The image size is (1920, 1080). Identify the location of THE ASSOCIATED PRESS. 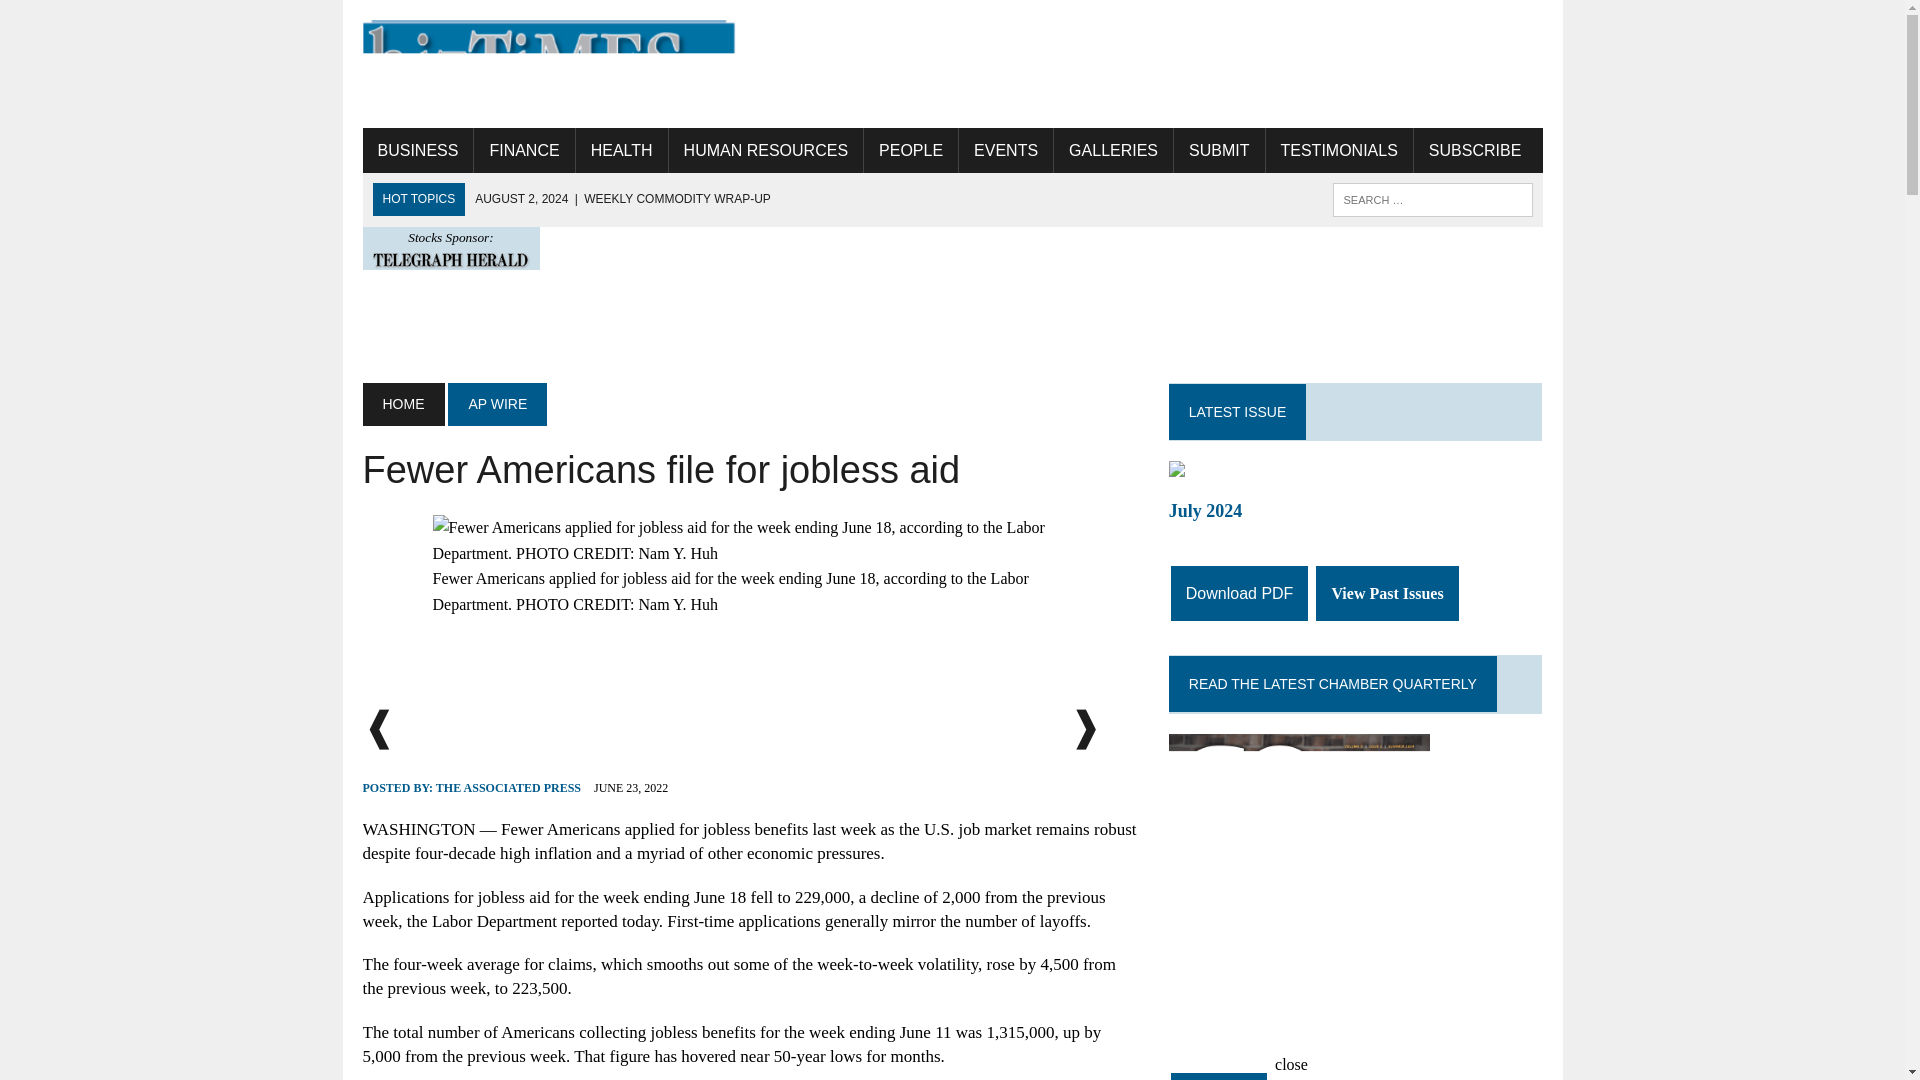
(508, 787).